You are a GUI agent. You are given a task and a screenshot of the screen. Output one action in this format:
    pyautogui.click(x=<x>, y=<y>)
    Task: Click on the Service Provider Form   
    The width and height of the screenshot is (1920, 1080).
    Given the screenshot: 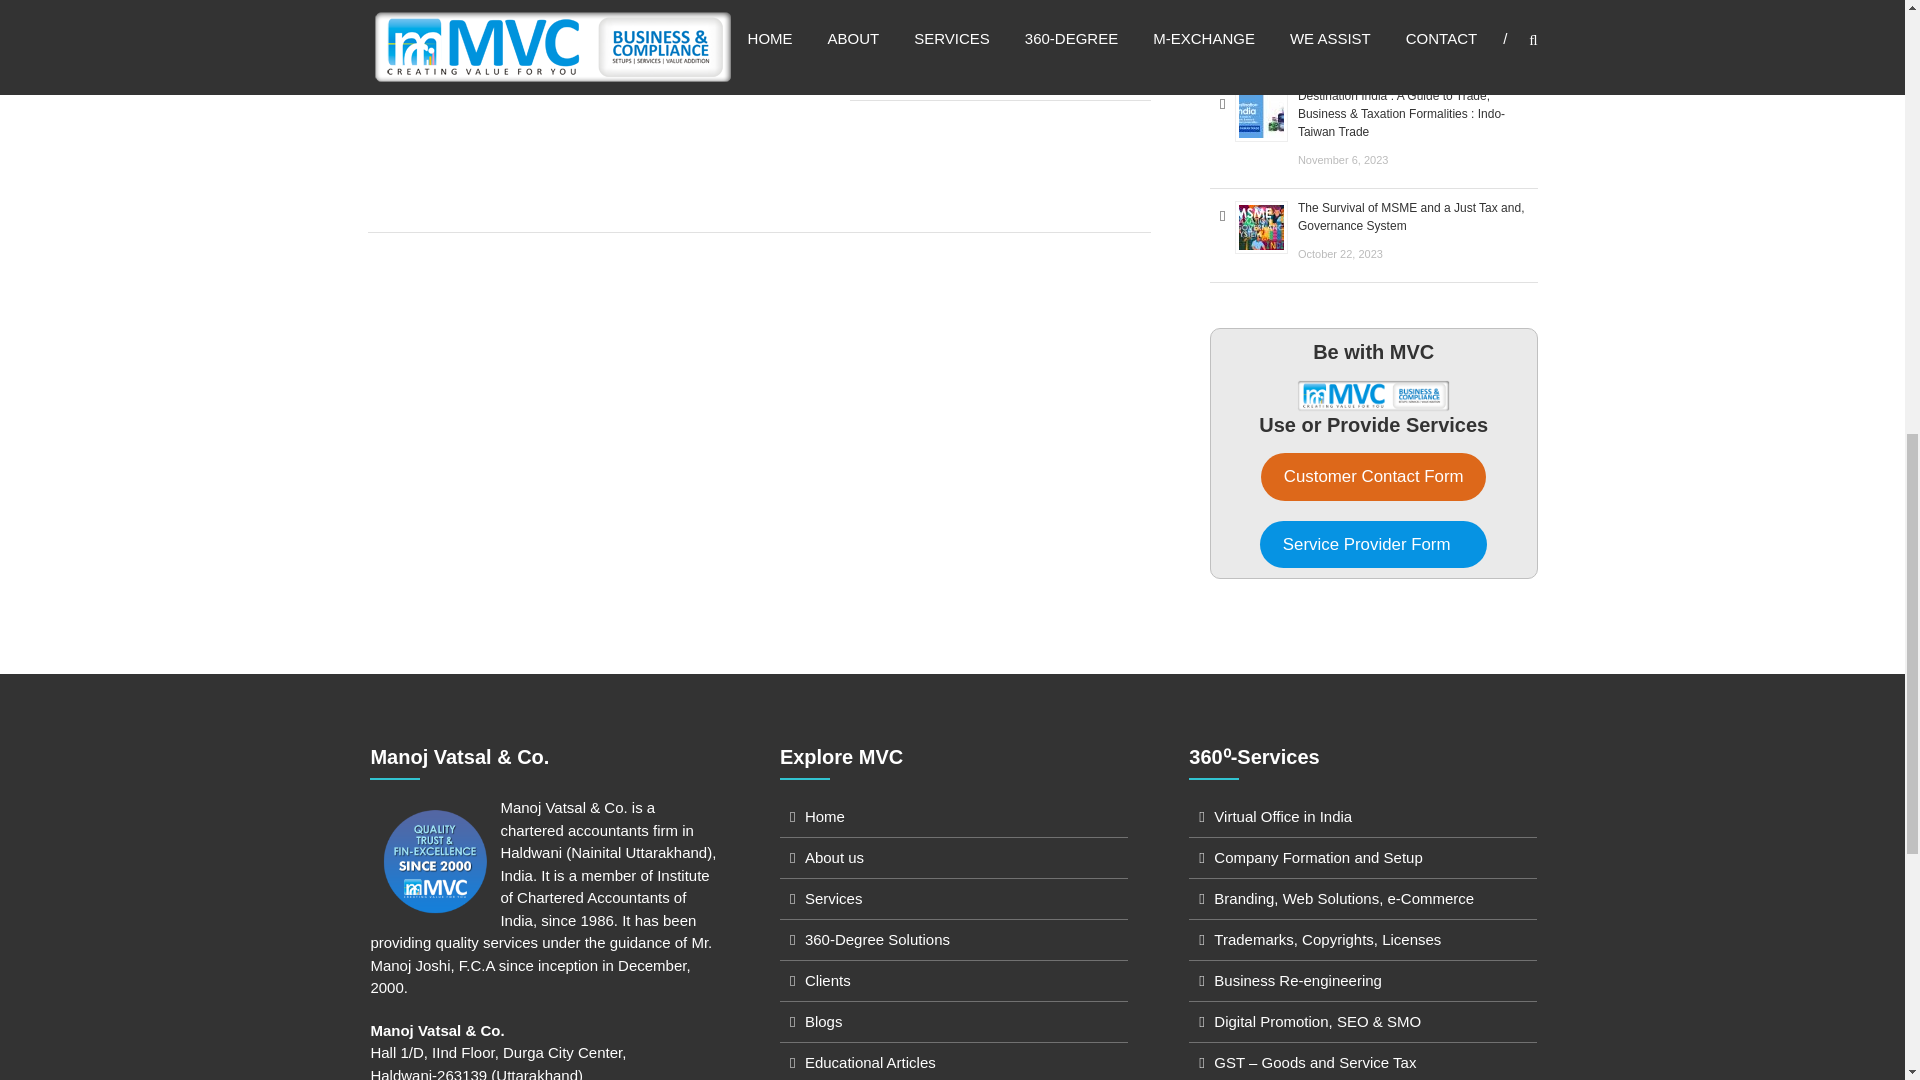 What is the action you would take?
    pyautogui.click(x=1372, y=544)
    